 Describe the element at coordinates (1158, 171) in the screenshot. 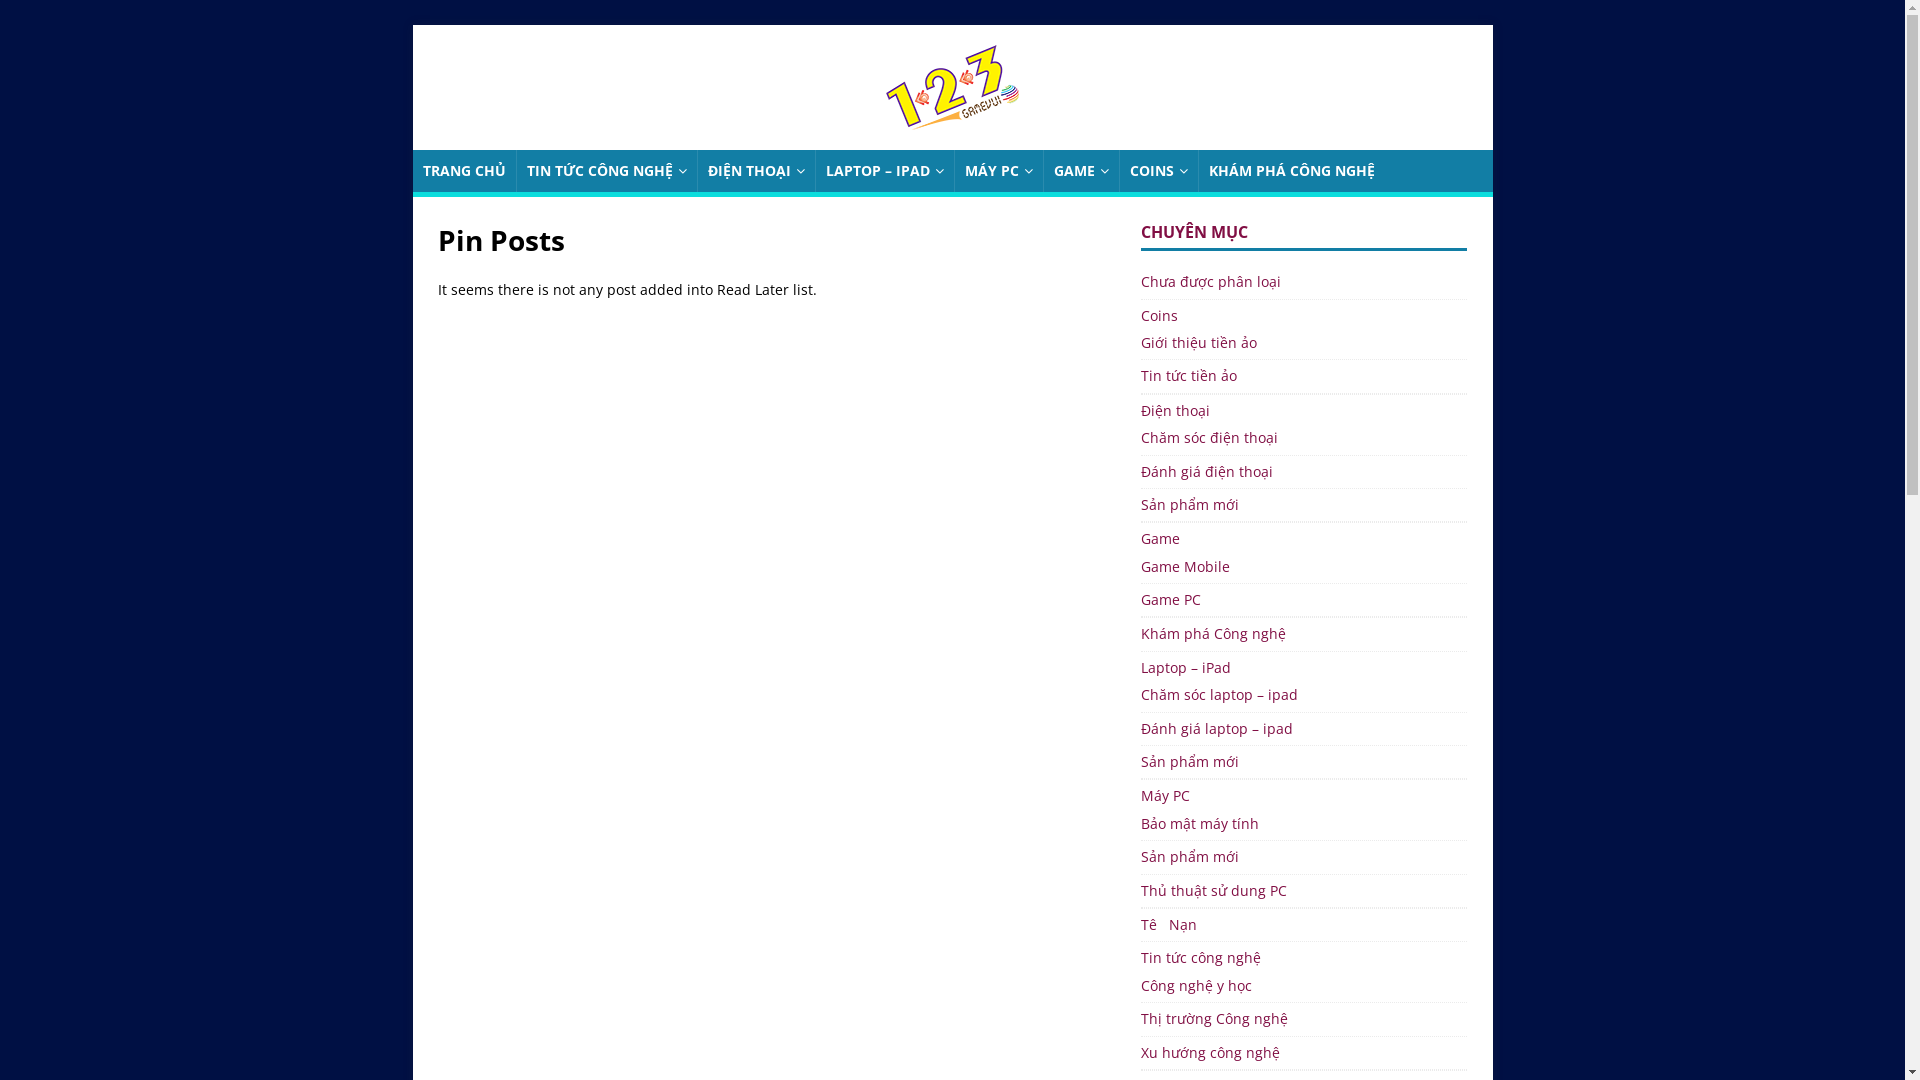

I see `COINS` at that location.